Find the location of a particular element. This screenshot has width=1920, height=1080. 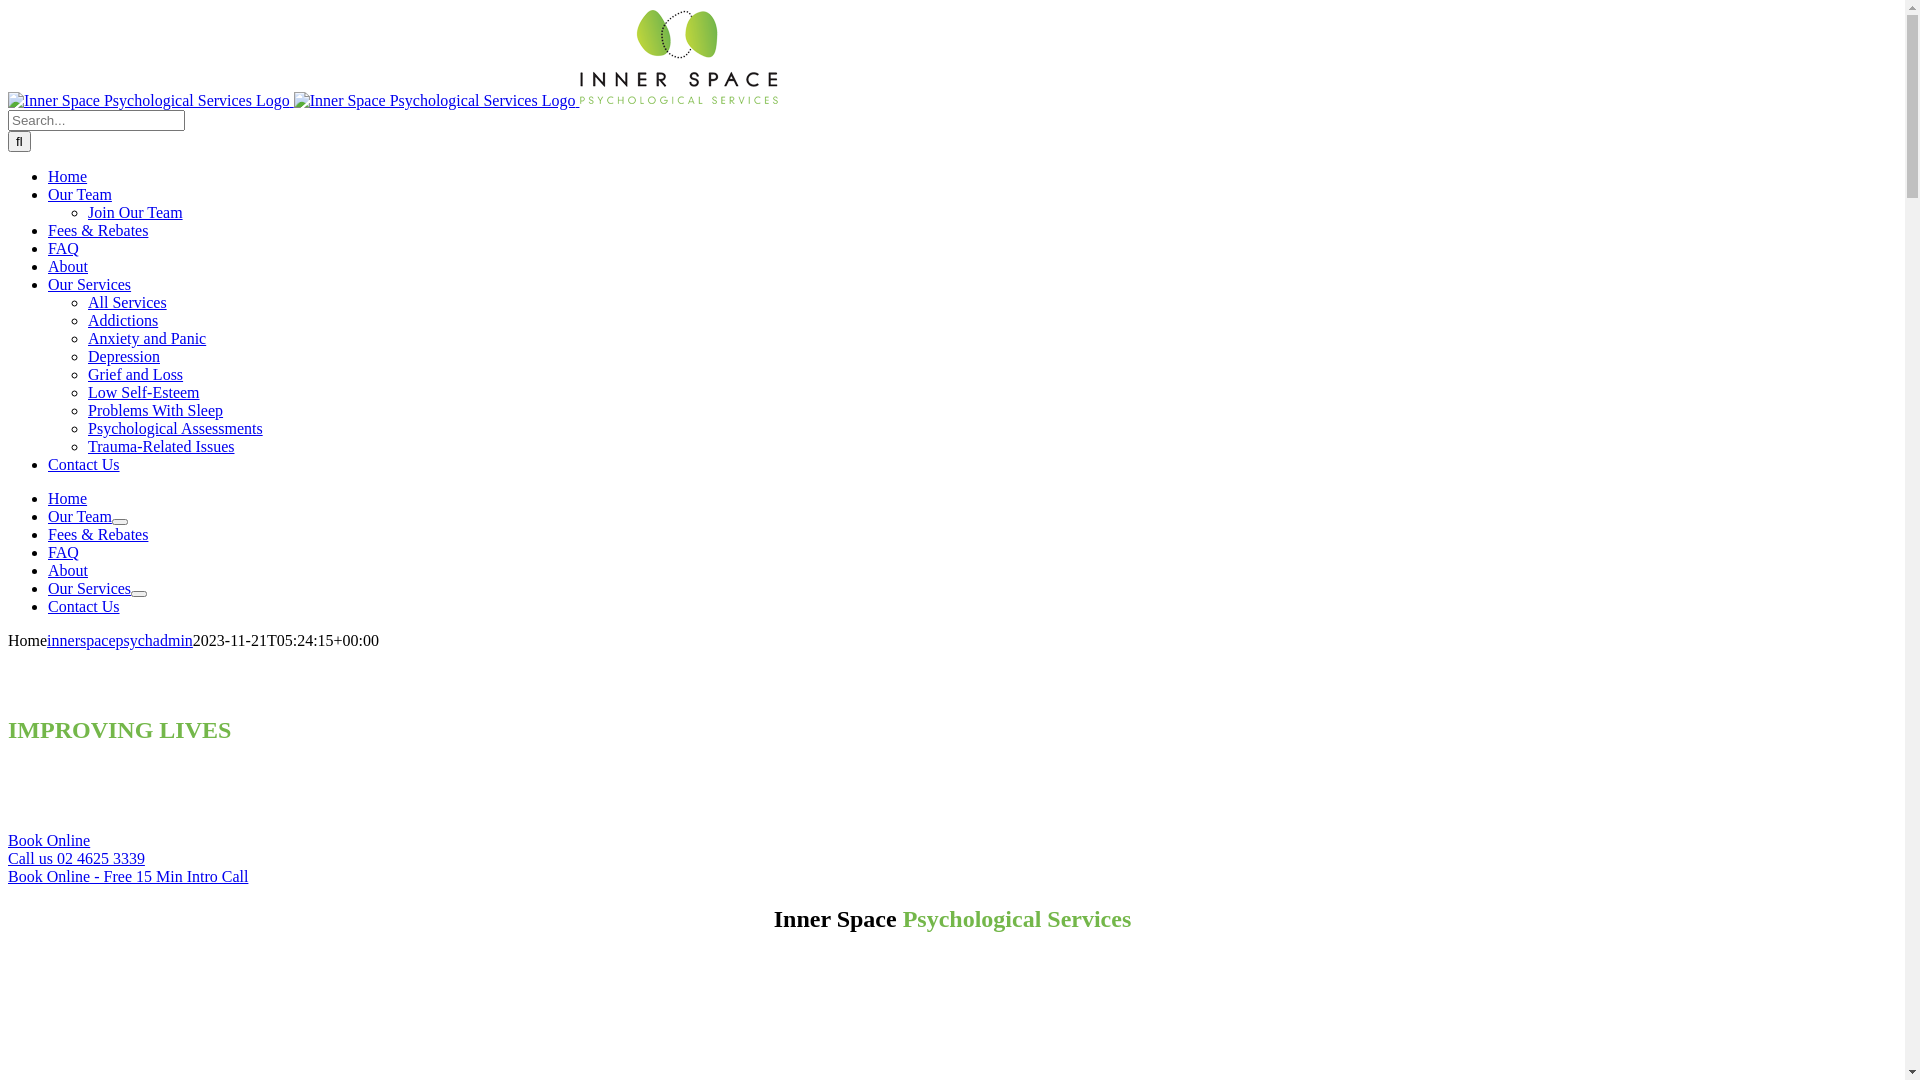

Our Services is located at coordinates (90, 588).